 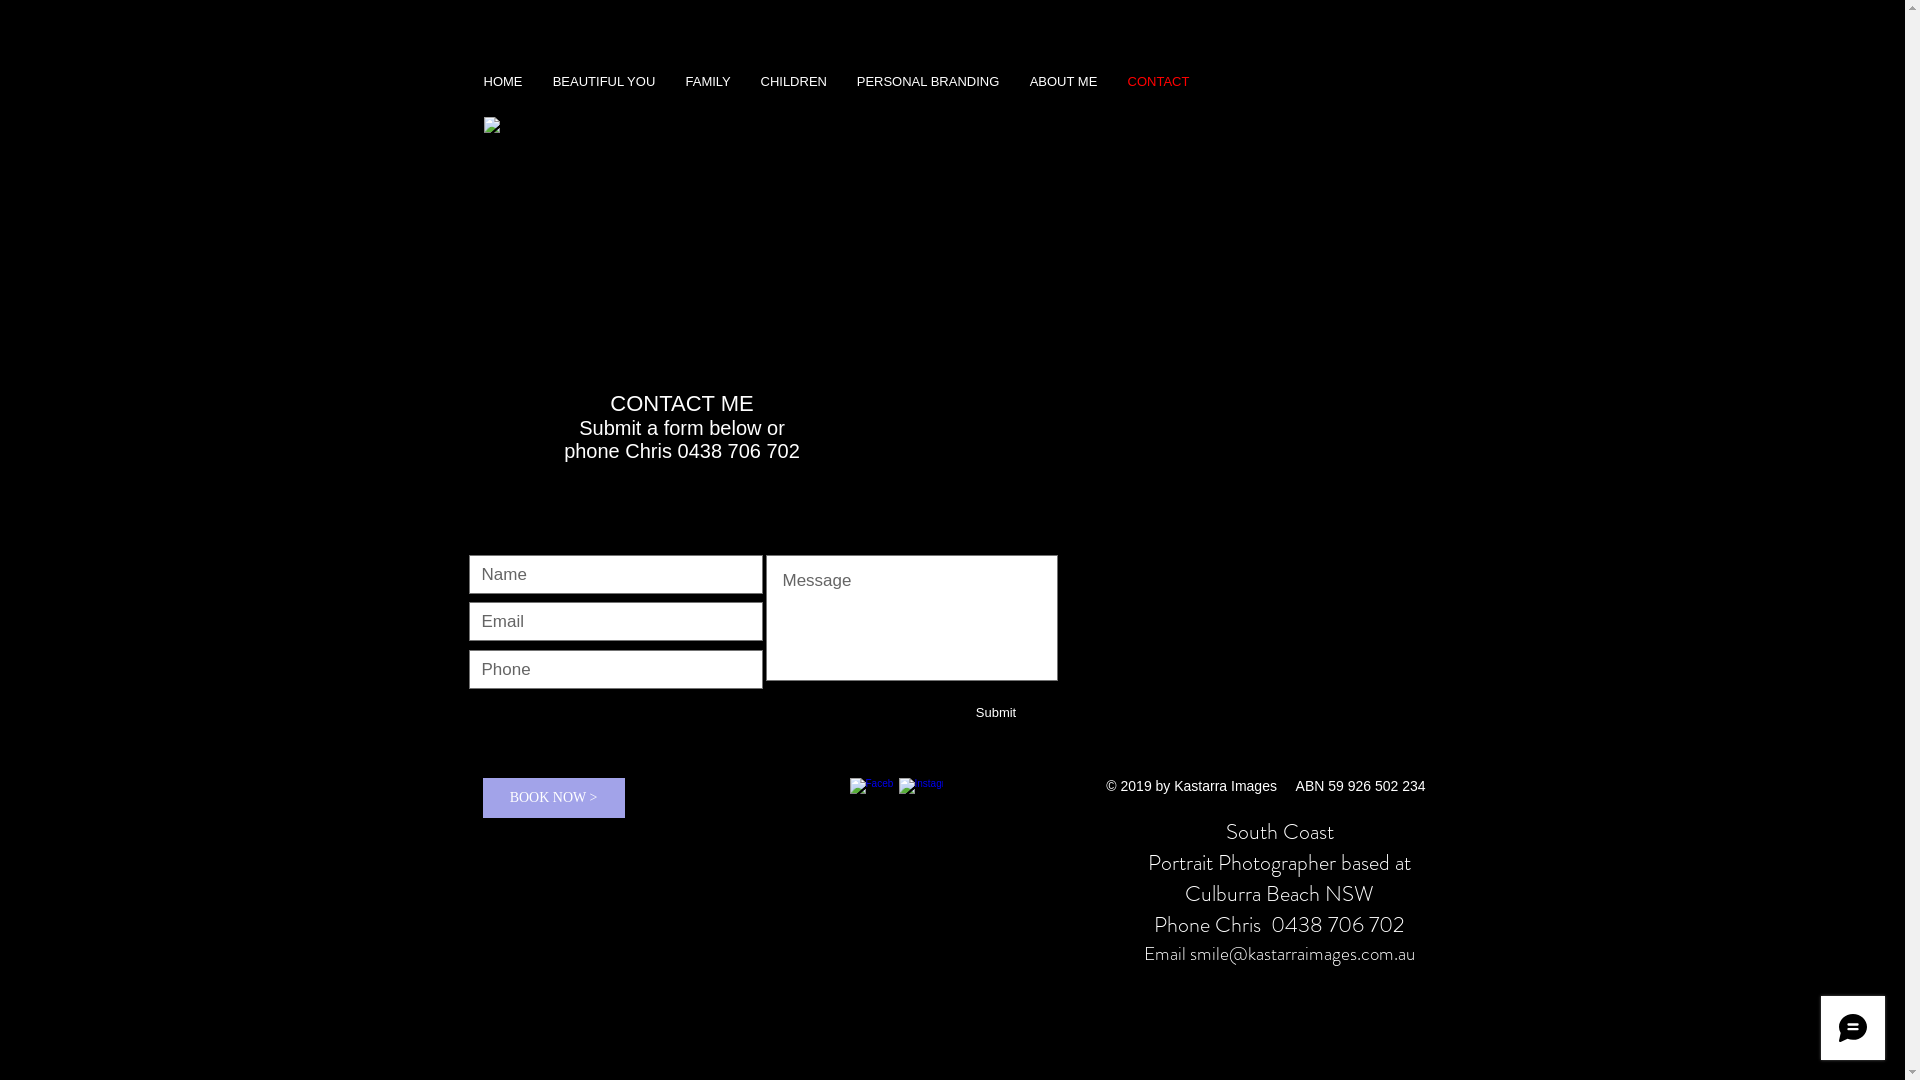 What do you see at coordinates (553, 798) in the screenshot?
I see `BOOK NOW >` at bounding box center [553, 798].